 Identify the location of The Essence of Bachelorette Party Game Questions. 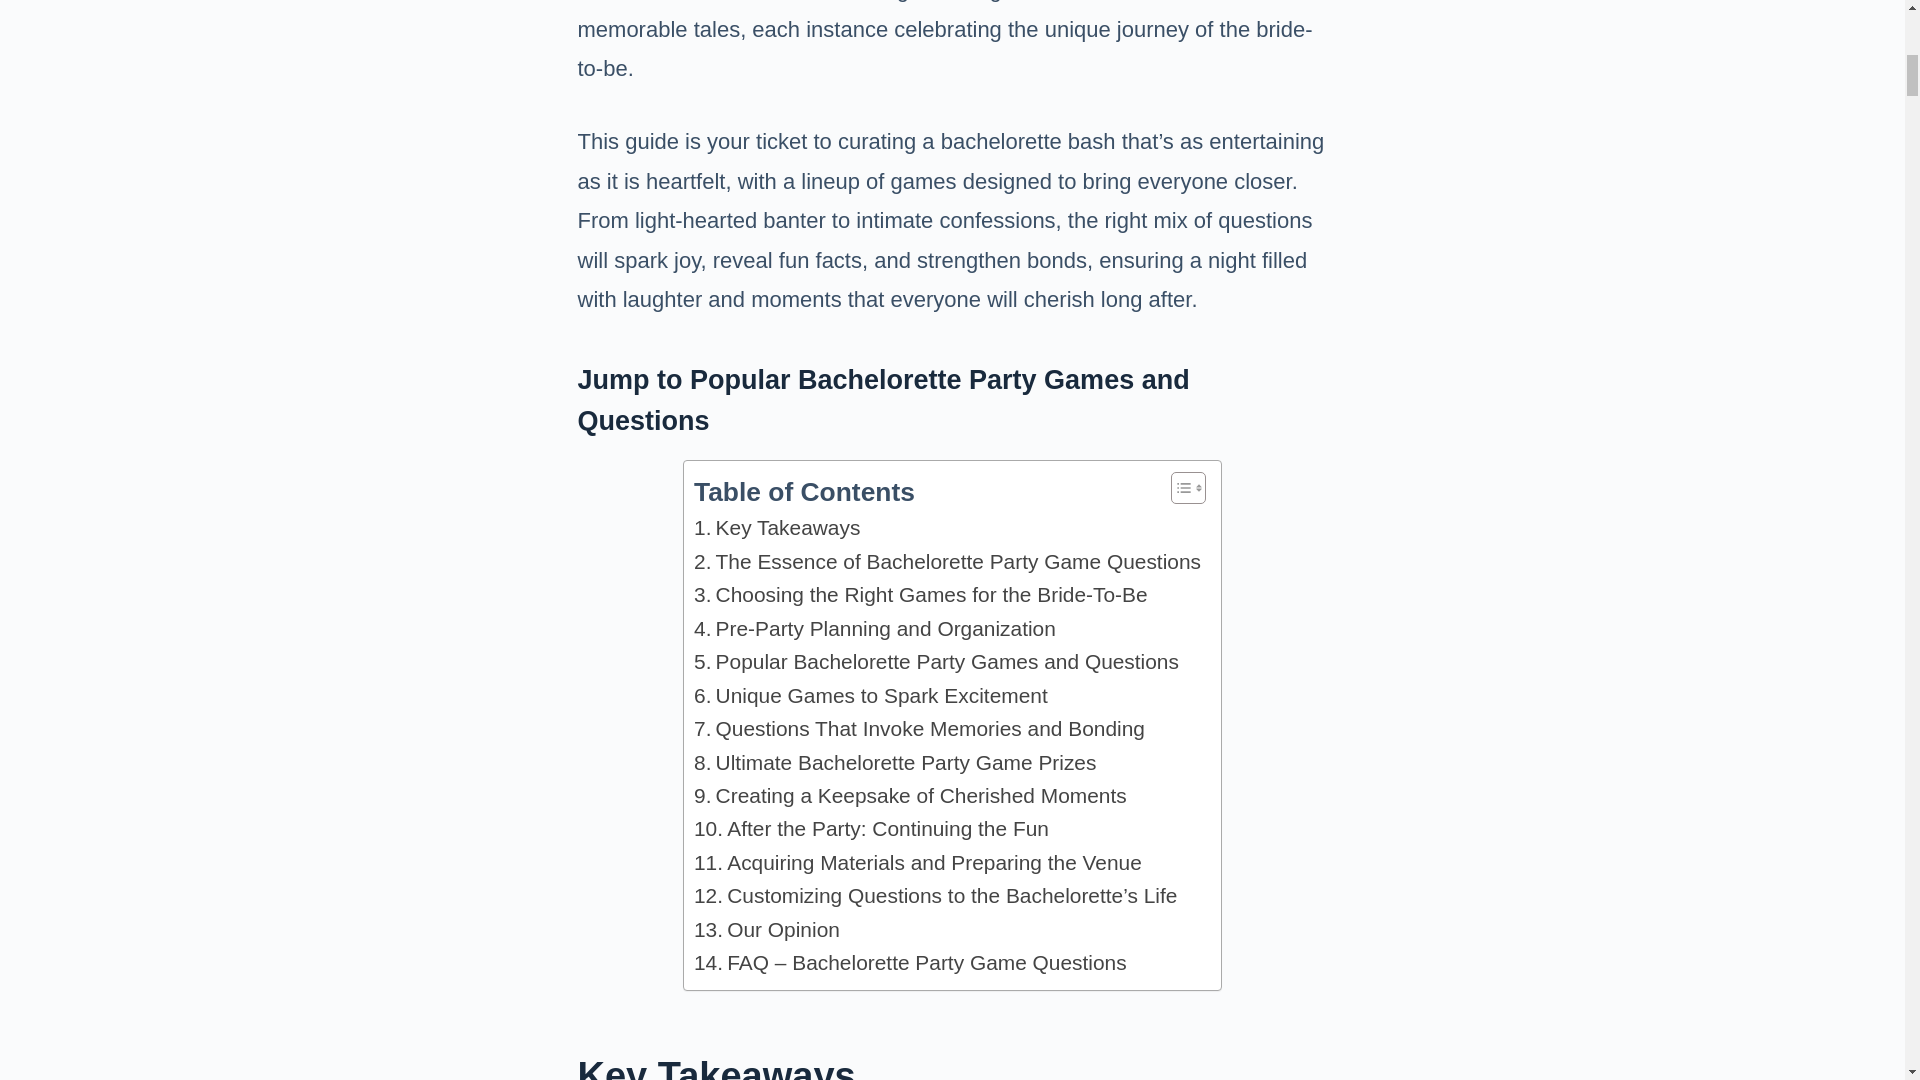
(947, 561).